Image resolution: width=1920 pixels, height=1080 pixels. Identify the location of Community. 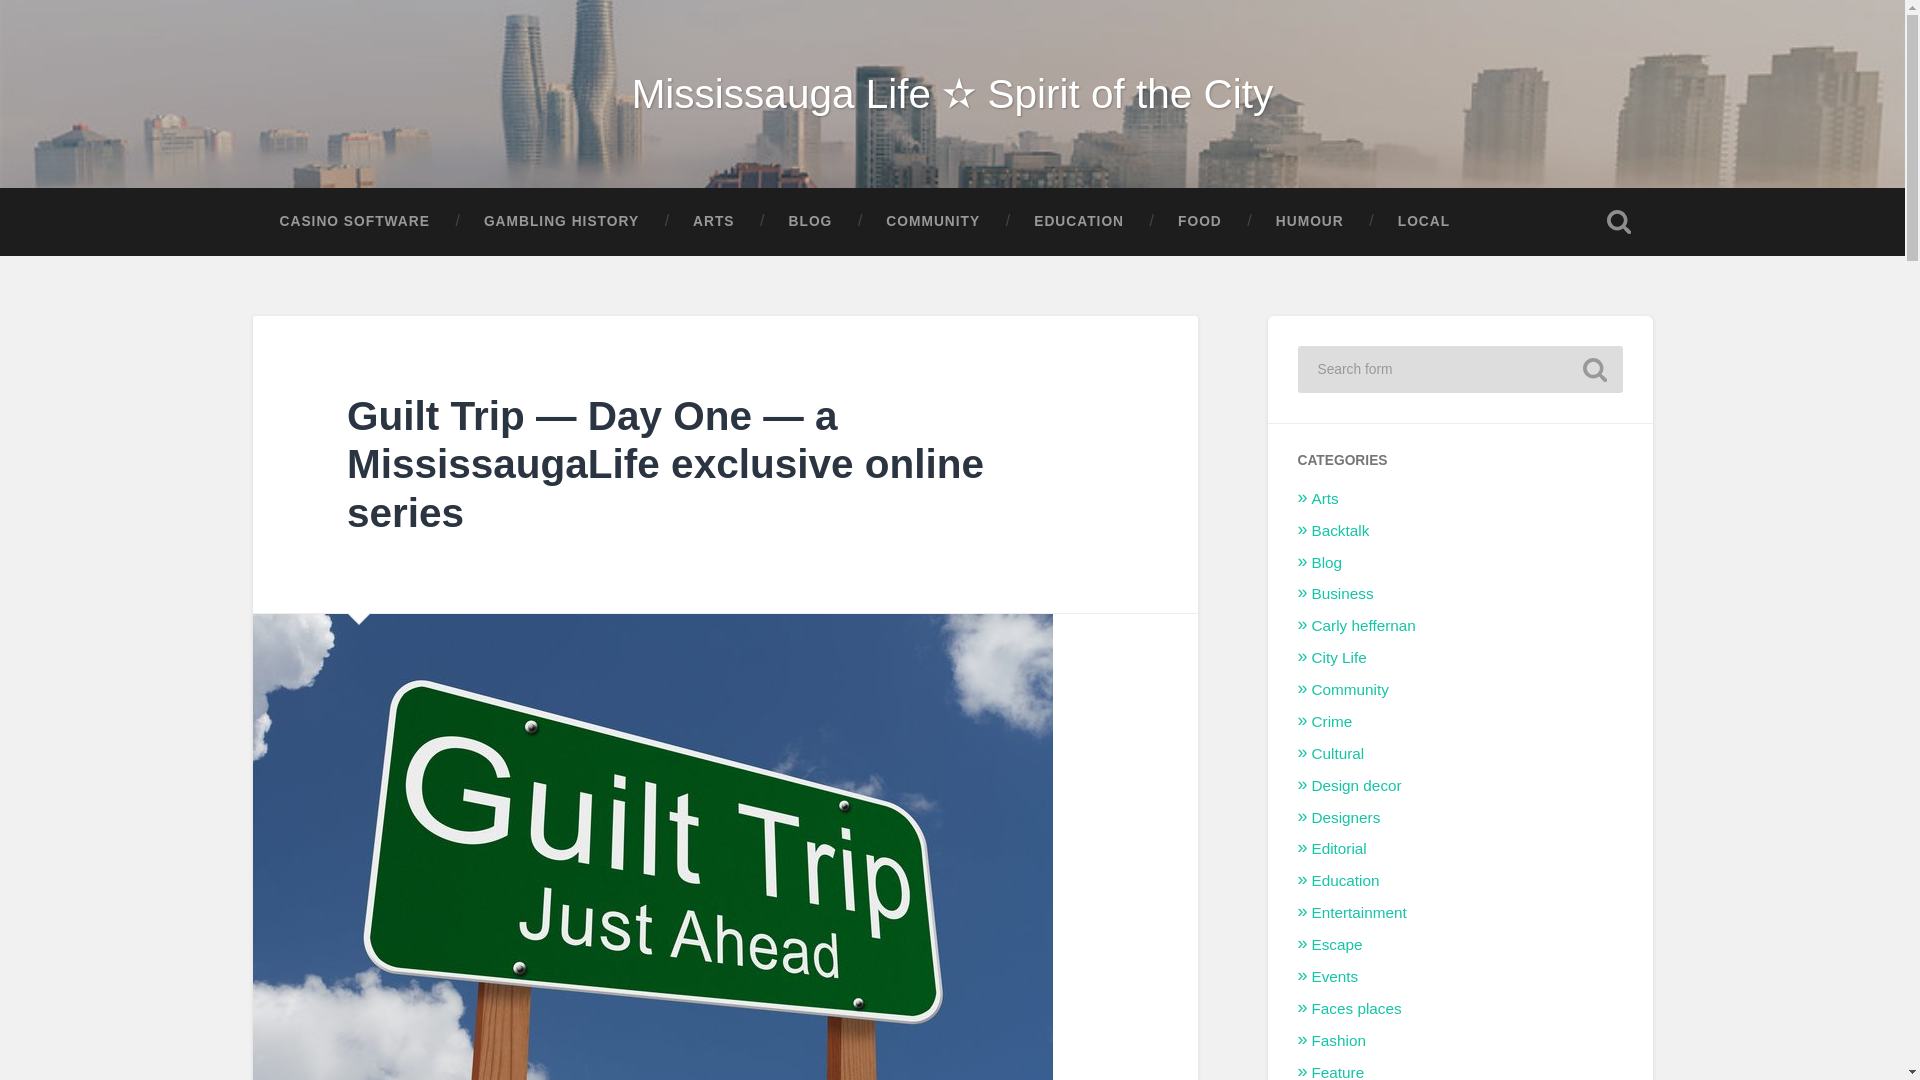
(1350, 689).